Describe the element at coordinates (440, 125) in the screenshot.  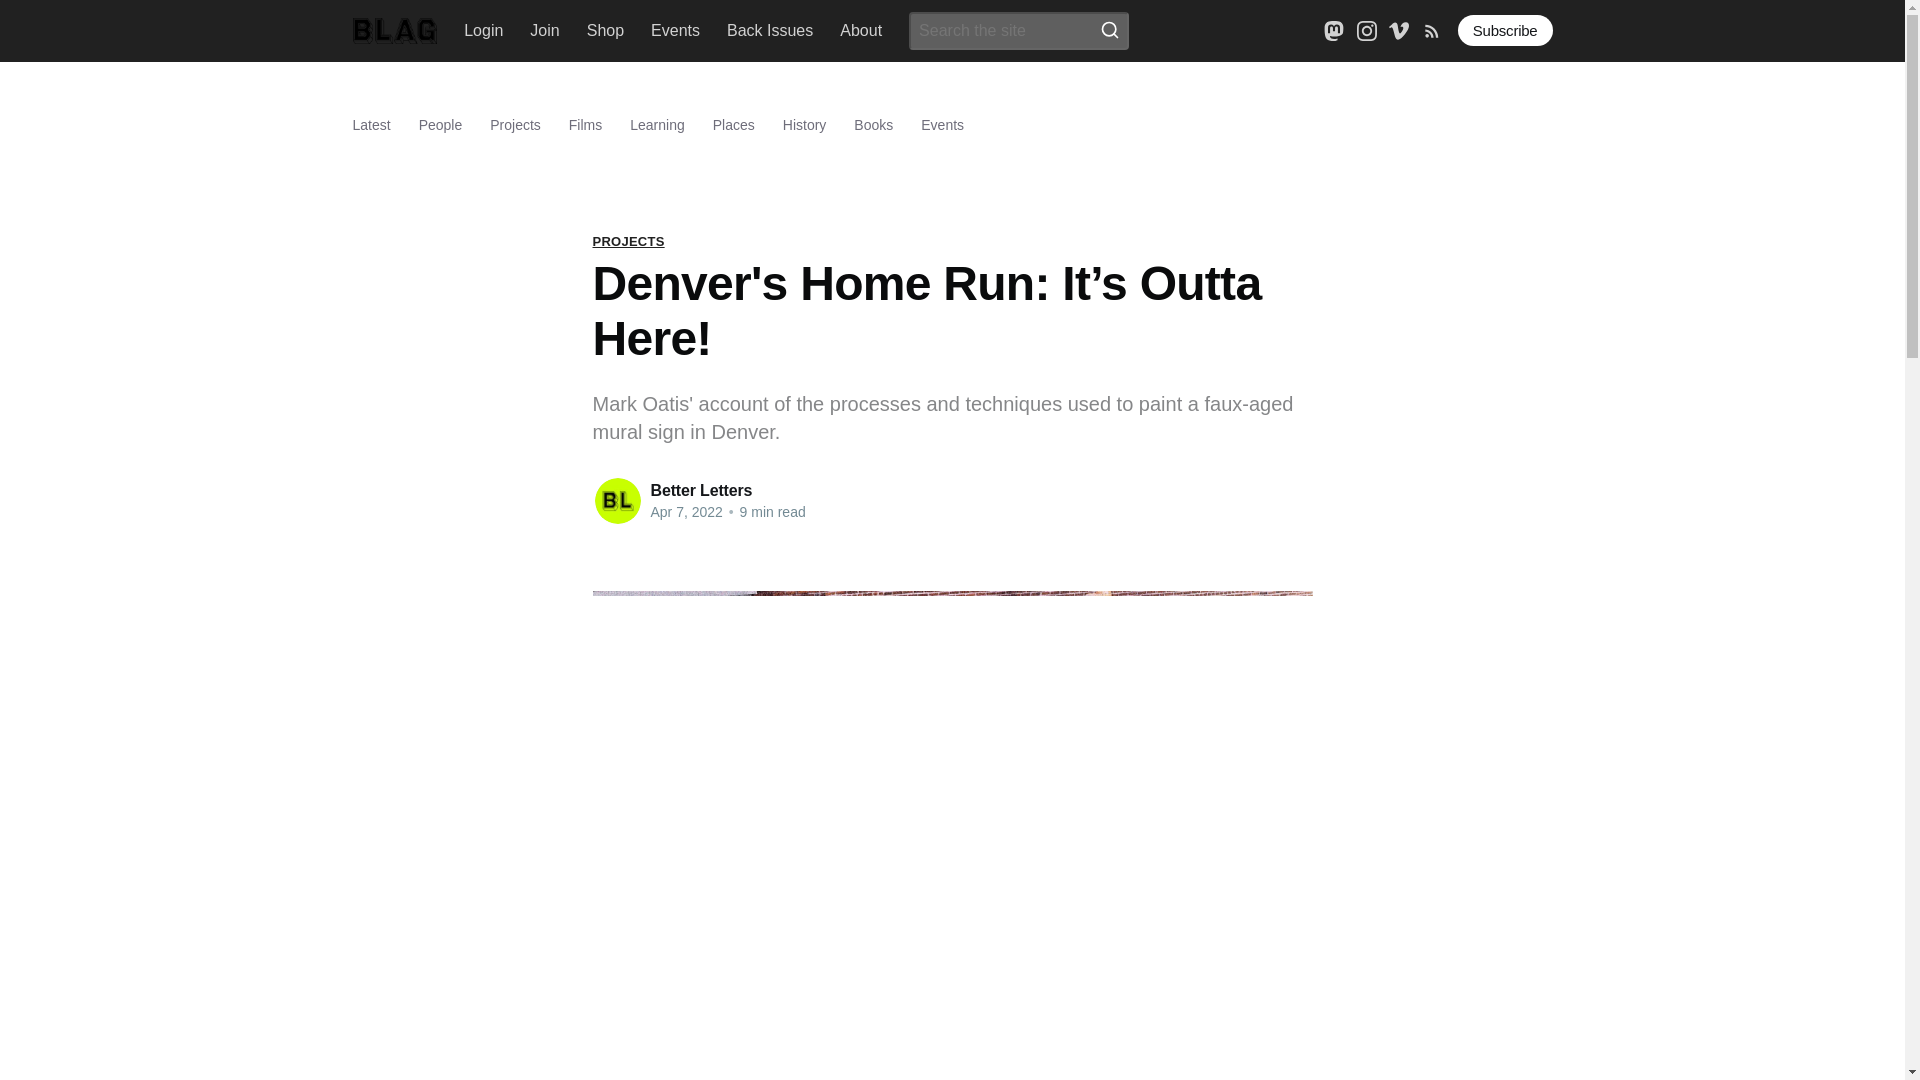
I see `People` at that location.